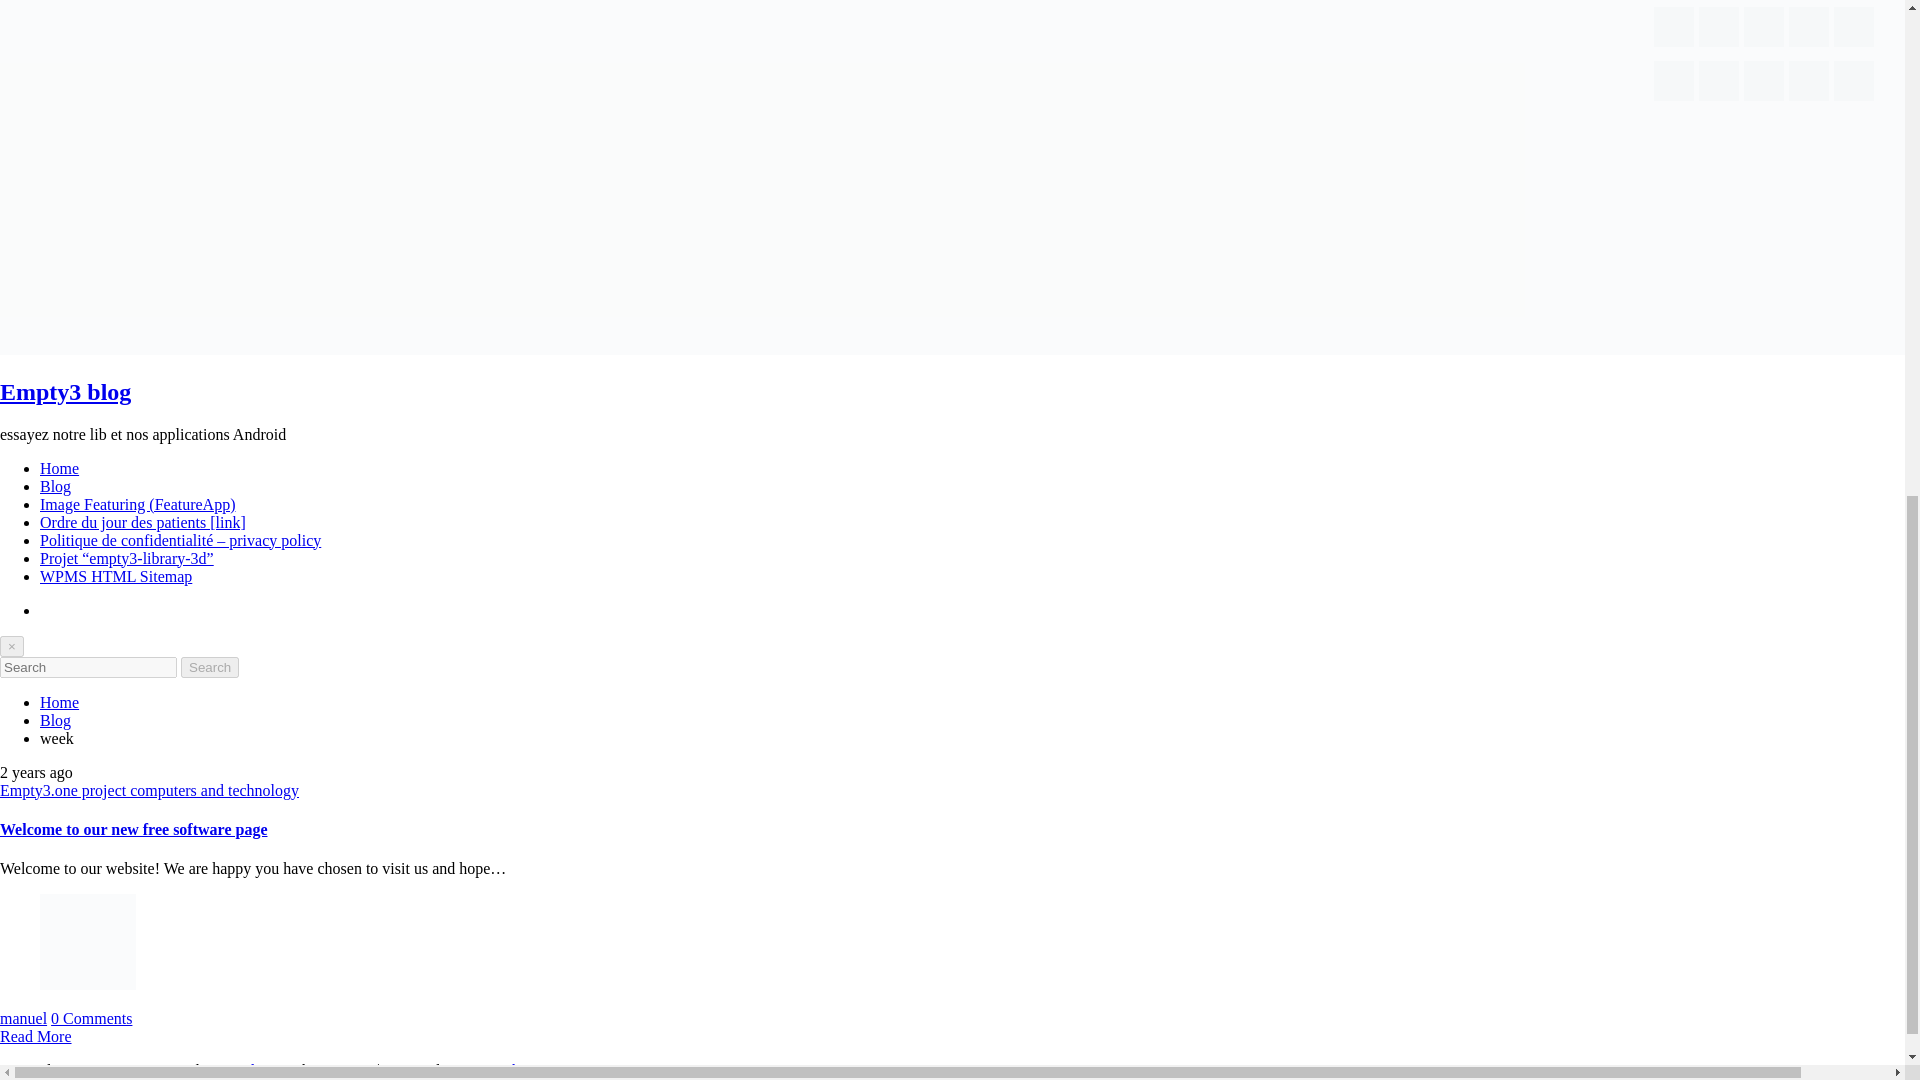 This screenshot has width=1920, height=1080. What do you see at coordinates (56, 486) in the screenshot?
I see `Blog` at bounding box center [56, 486].